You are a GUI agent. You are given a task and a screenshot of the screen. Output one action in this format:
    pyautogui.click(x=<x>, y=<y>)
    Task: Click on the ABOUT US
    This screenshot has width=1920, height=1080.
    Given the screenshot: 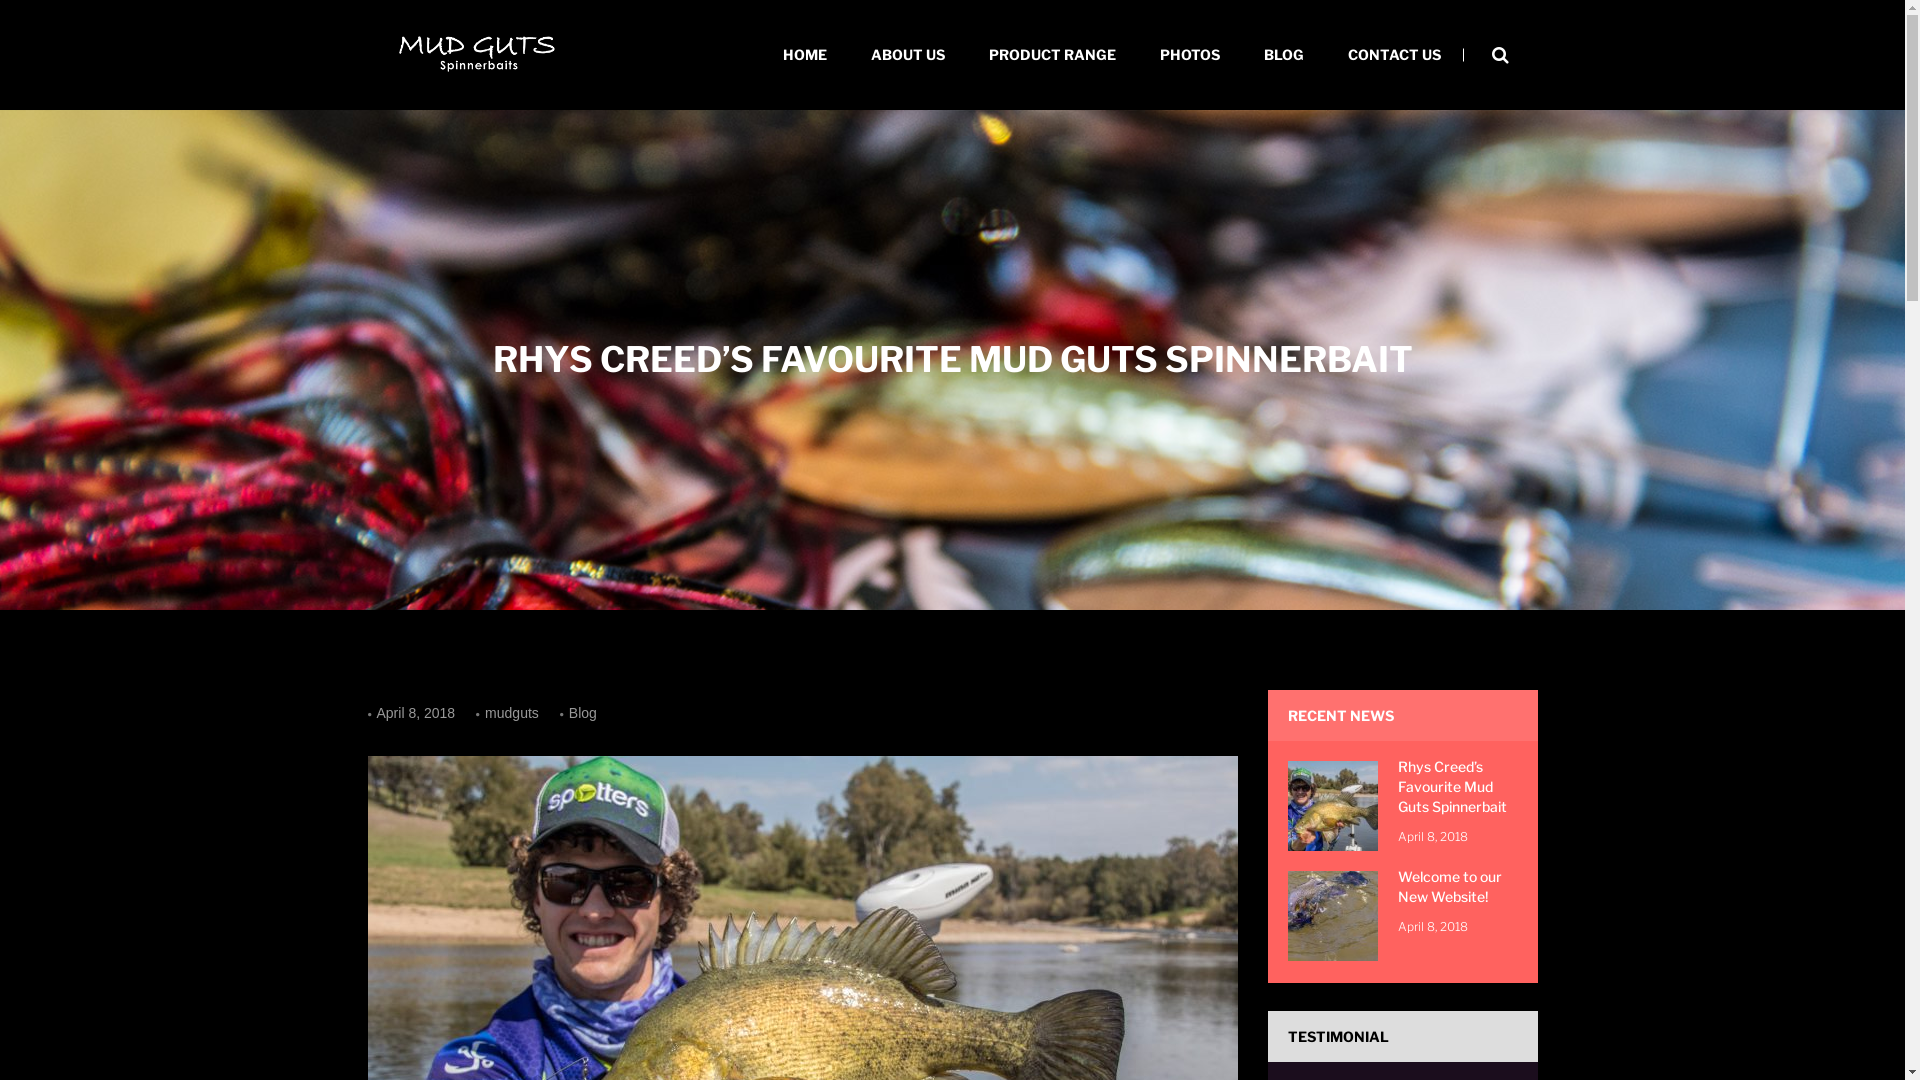 What is the action you would take?
    pyautogui.click(x=907, y=55)
    